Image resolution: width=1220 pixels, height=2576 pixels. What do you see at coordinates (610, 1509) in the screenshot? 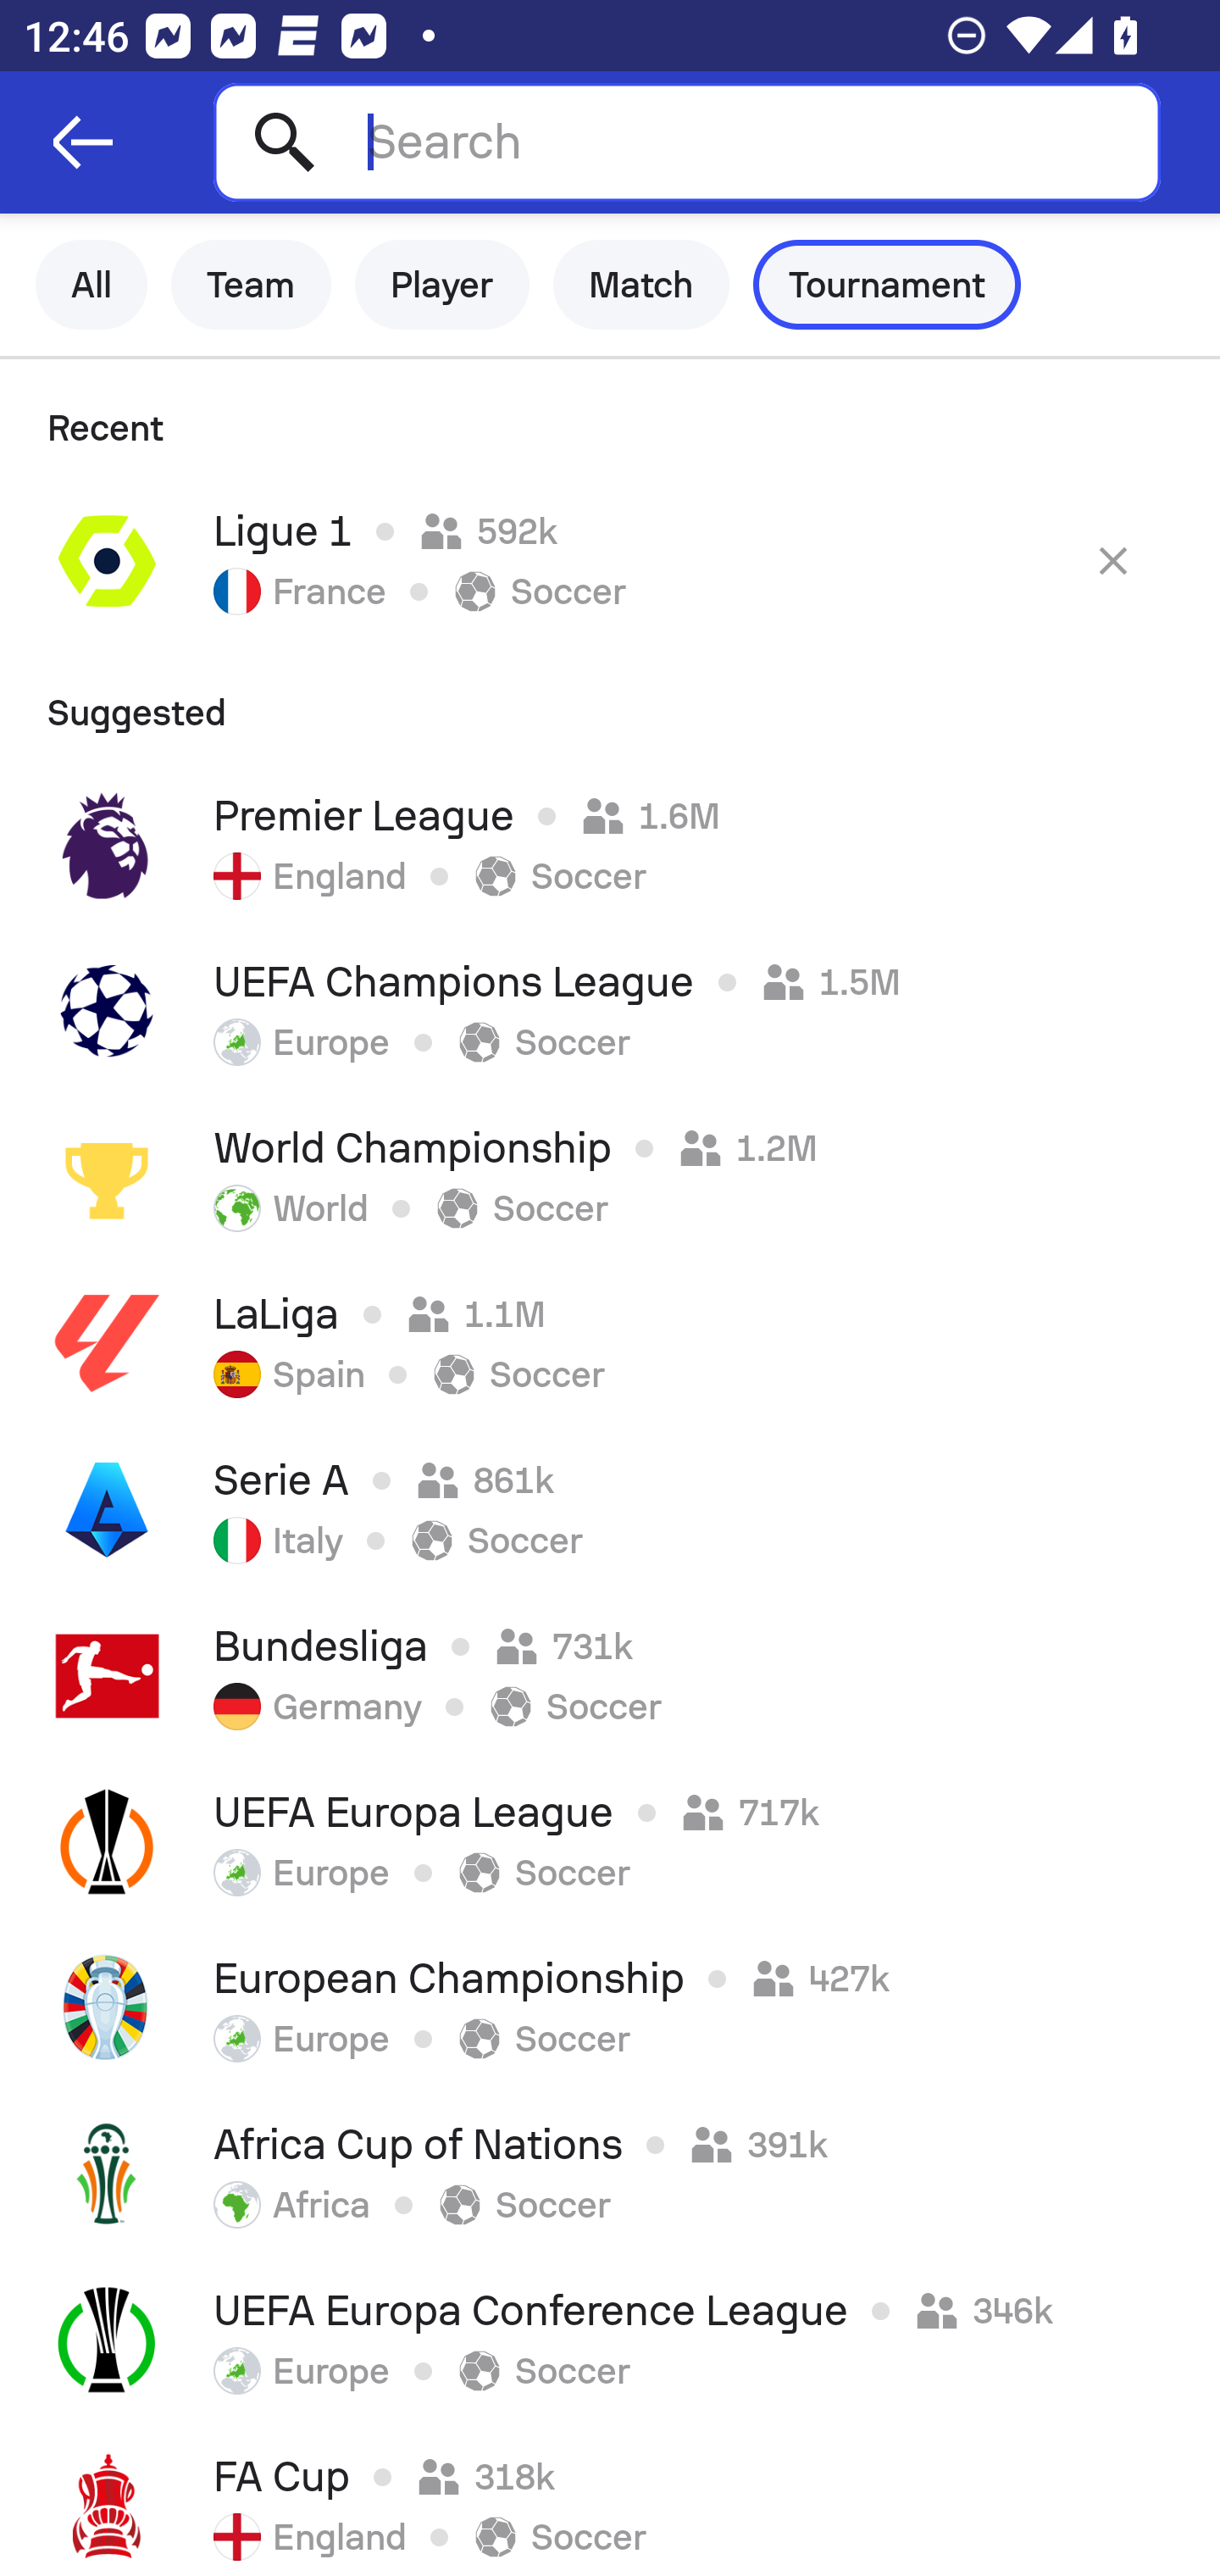
I see `Serie A 861k Italy Soccer` at bounding box center [610, 1509].